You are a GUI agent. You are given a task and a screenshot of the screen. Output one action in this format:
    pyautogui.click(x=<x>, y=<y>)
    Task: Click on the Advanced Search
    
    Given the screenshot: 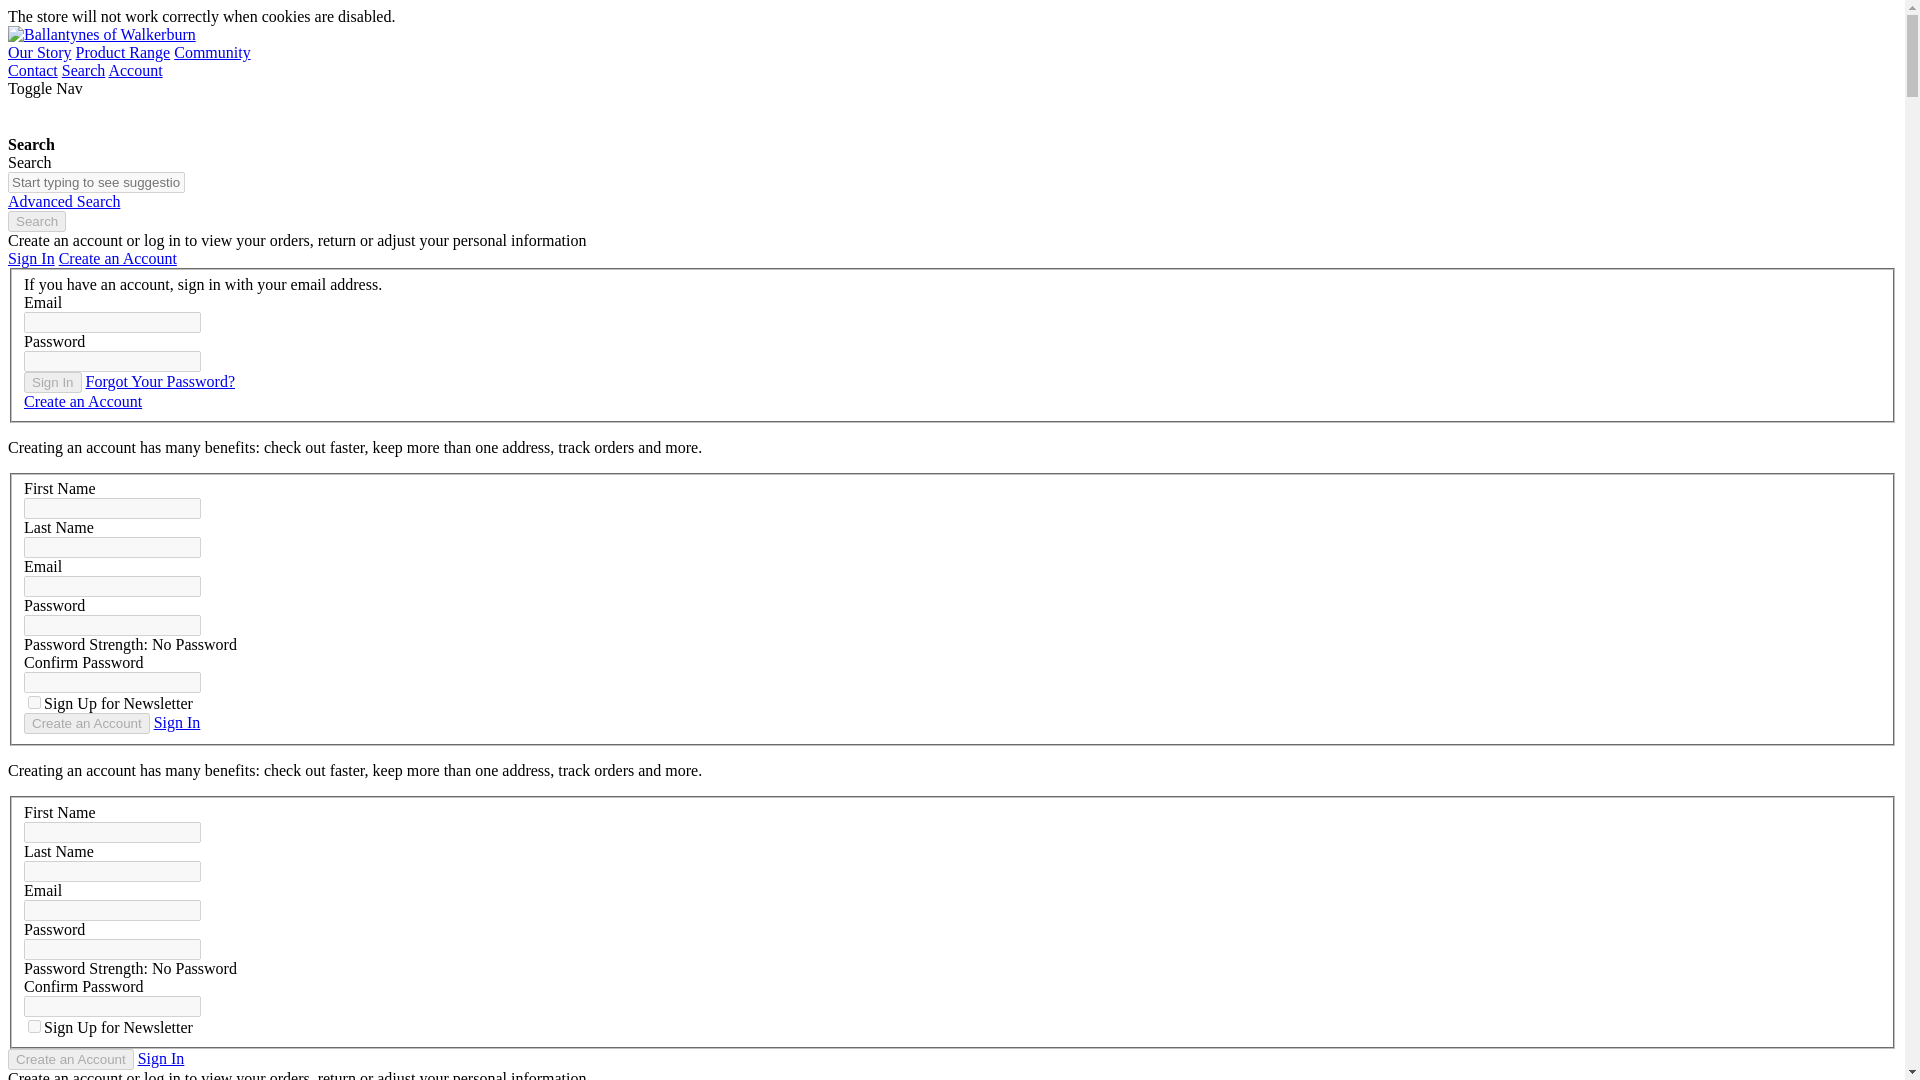 What is the action you would take?
    pyautogui.click(x=63, y=201)
    